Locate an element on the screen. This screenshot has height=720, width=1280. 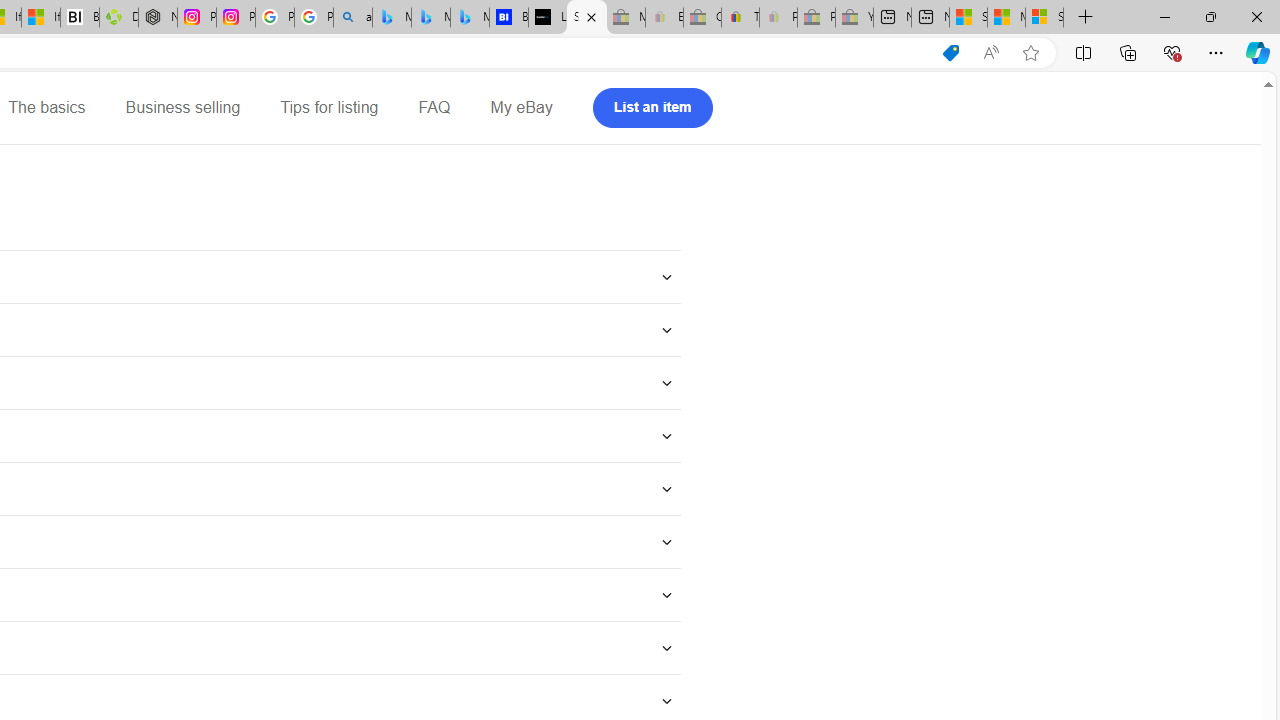
List an item is located at coordinates (652, 108).